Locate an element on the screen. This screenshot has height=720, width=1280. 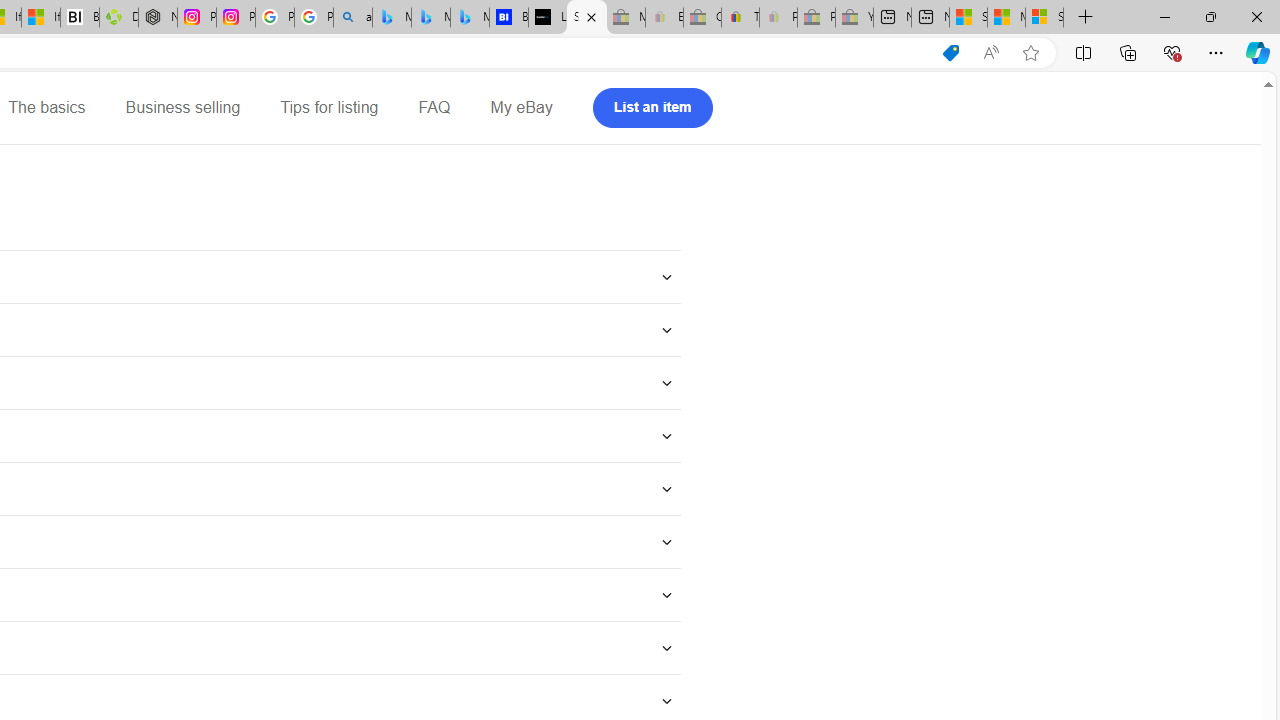
List an item is located at coordinates (652, 108).